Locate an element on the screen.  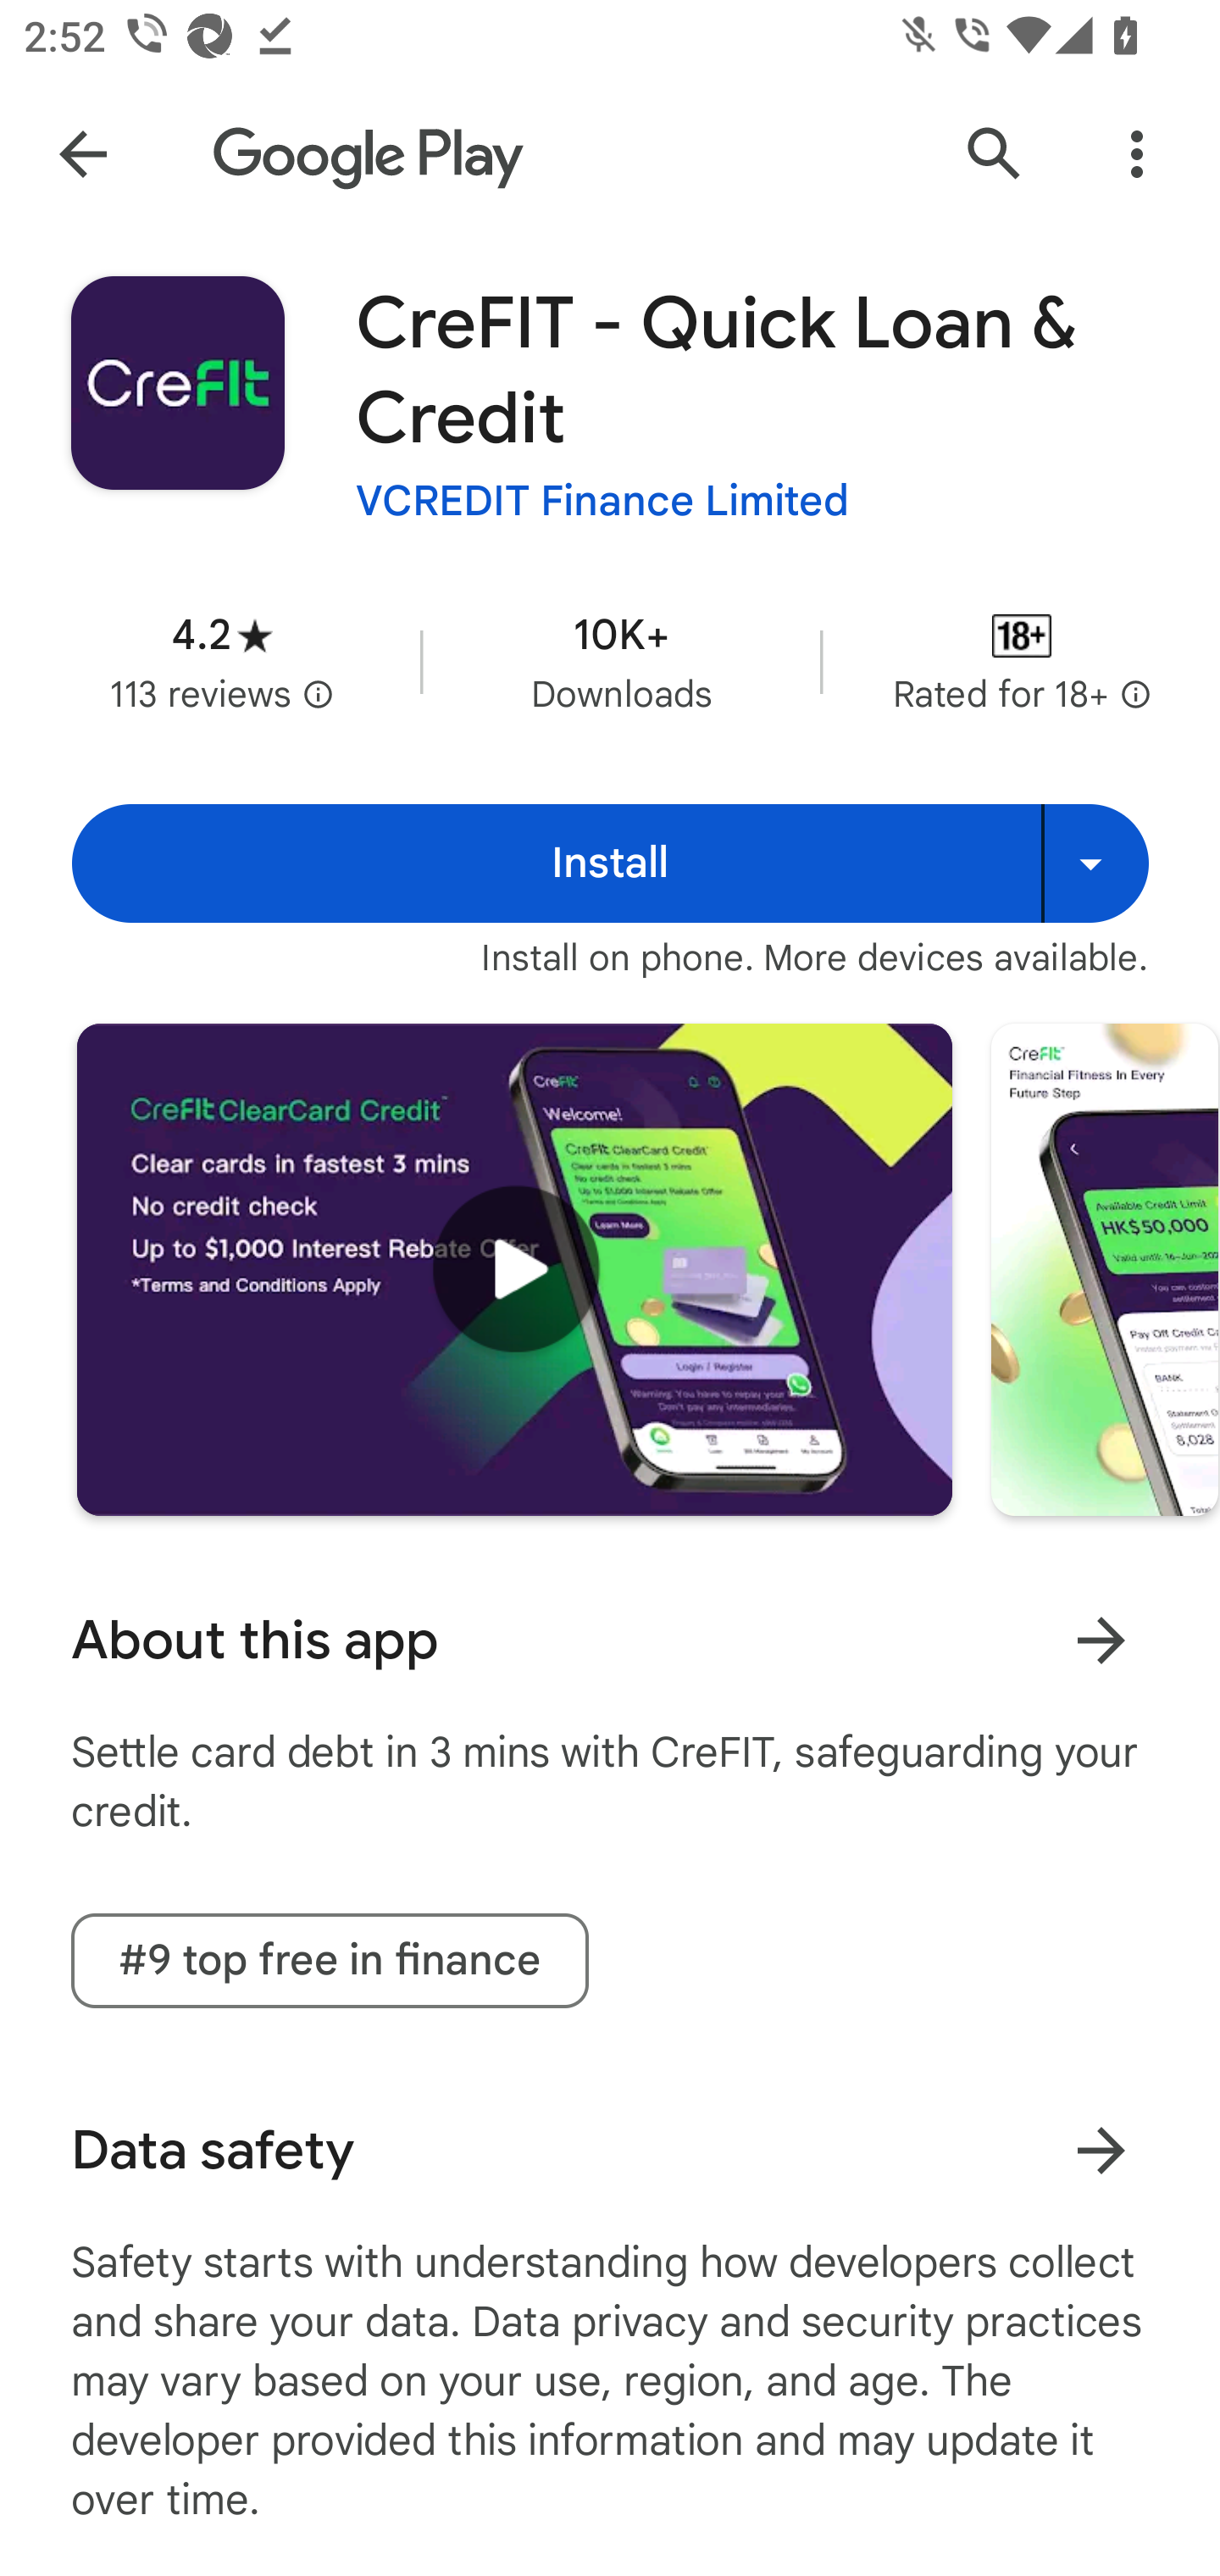
#9 top free in finance tag is located at coordinates (330, 1961).